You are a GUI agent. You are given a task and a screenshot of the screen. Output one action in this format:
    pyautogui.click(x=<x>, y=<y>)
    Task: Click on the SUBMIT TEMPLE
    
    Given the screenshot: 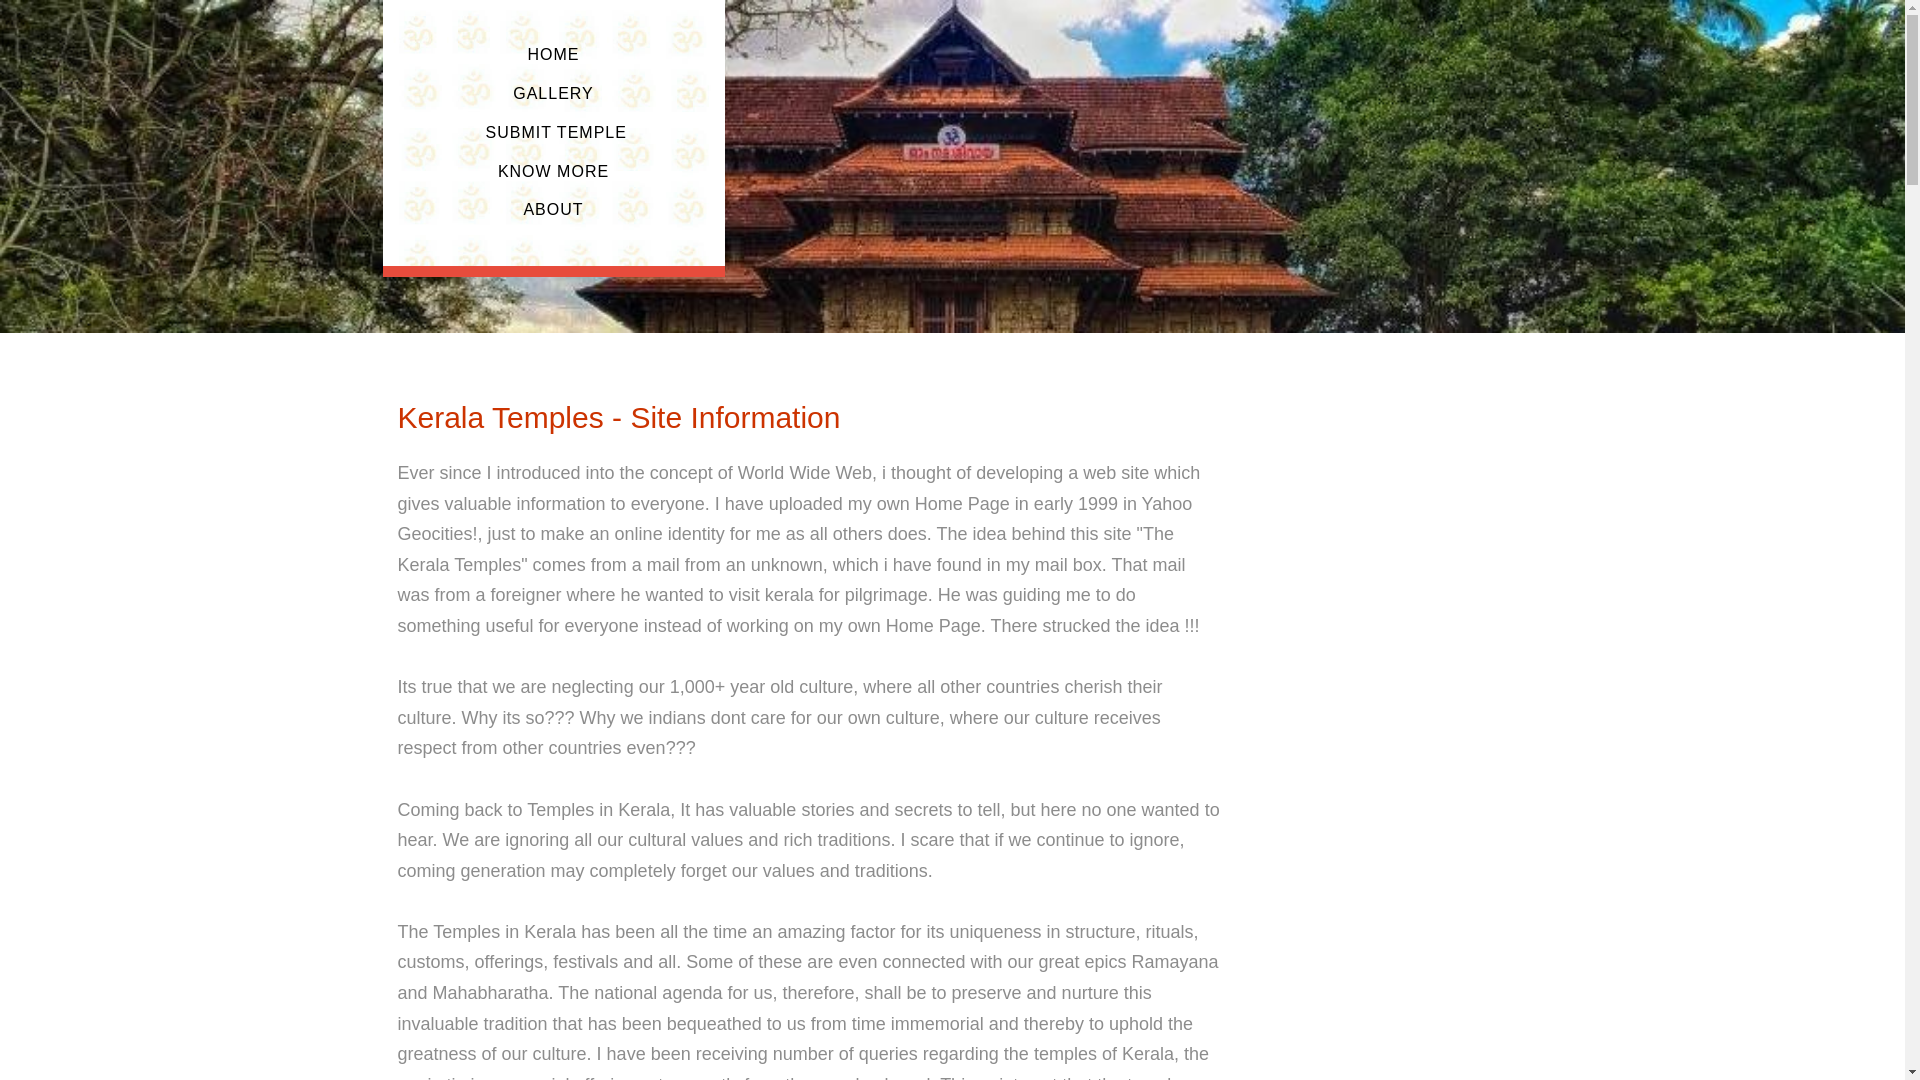 What is the action you would take?
    pyautogui.click(x=554, y=132)
    